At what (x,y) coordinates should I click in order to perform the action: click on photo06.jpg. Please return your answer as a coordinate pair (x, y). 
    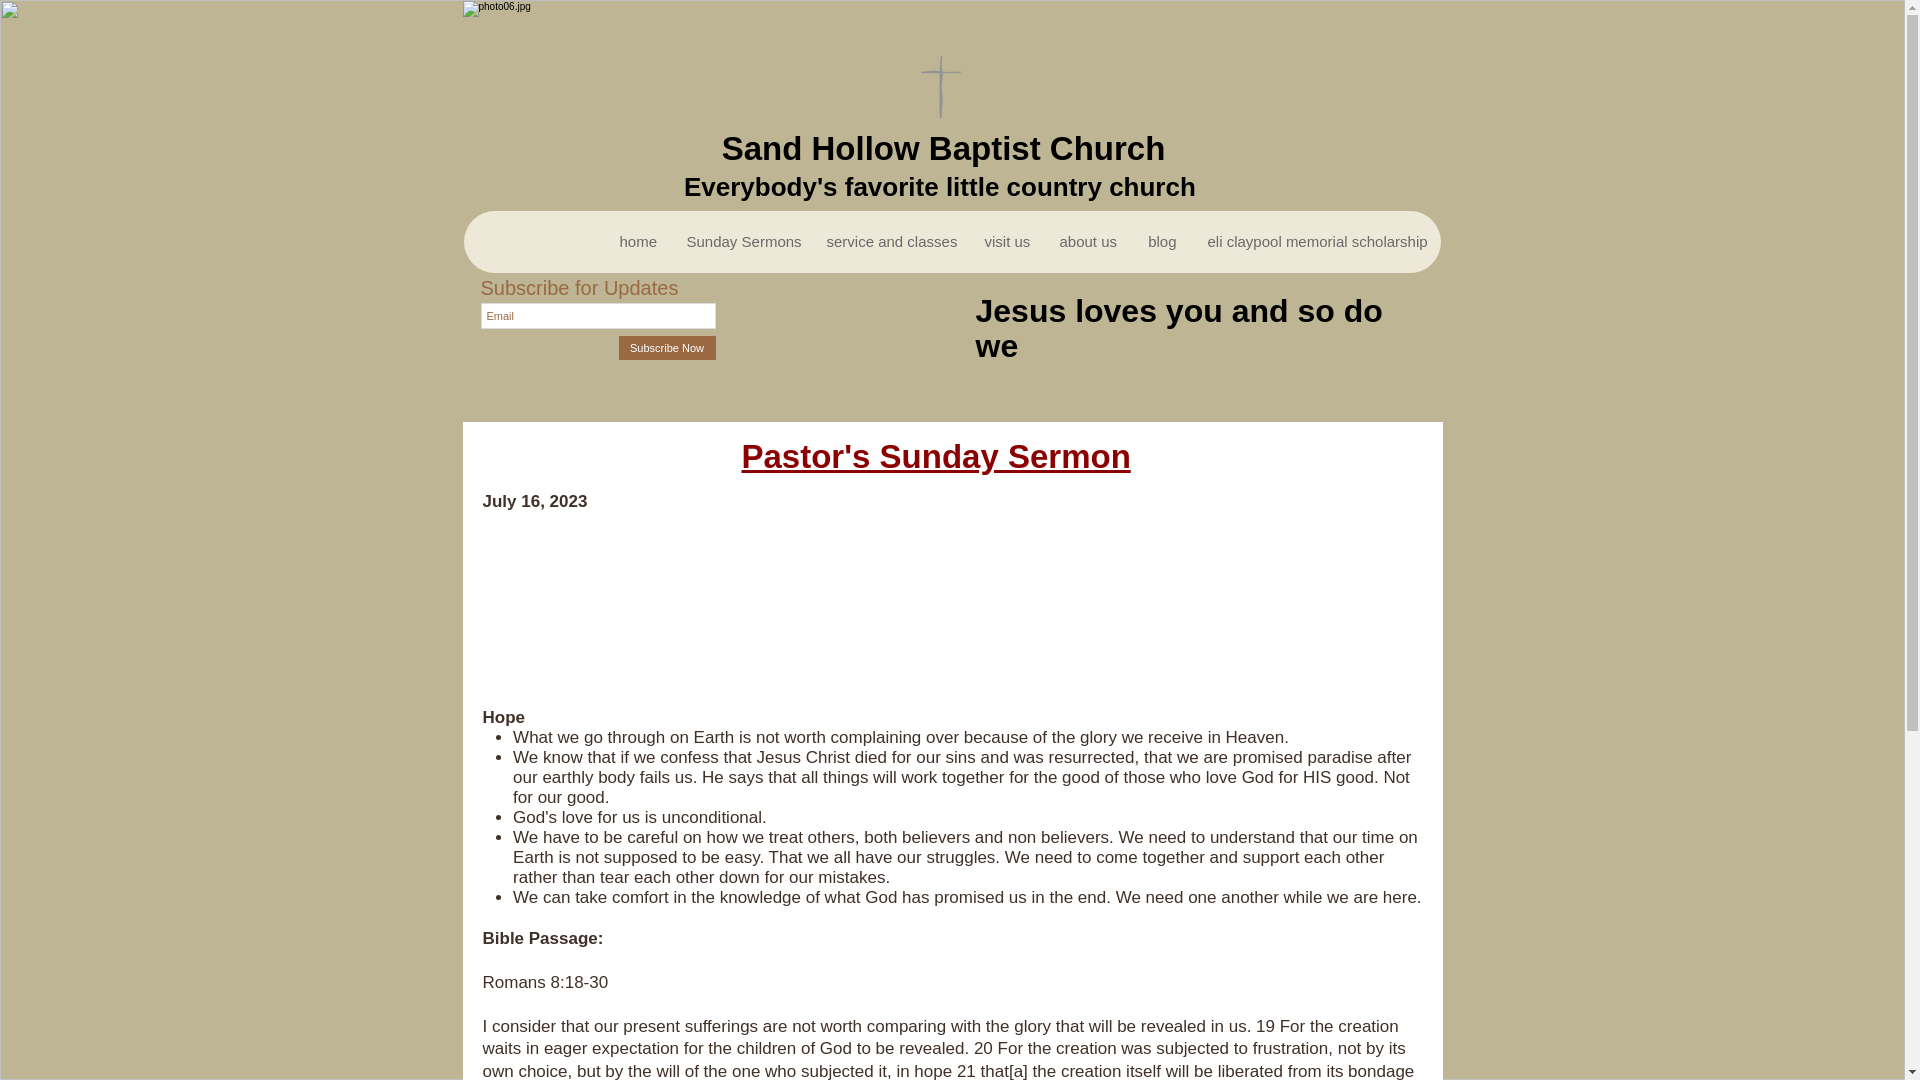
    Looking at the image, I should click on (950, 94).